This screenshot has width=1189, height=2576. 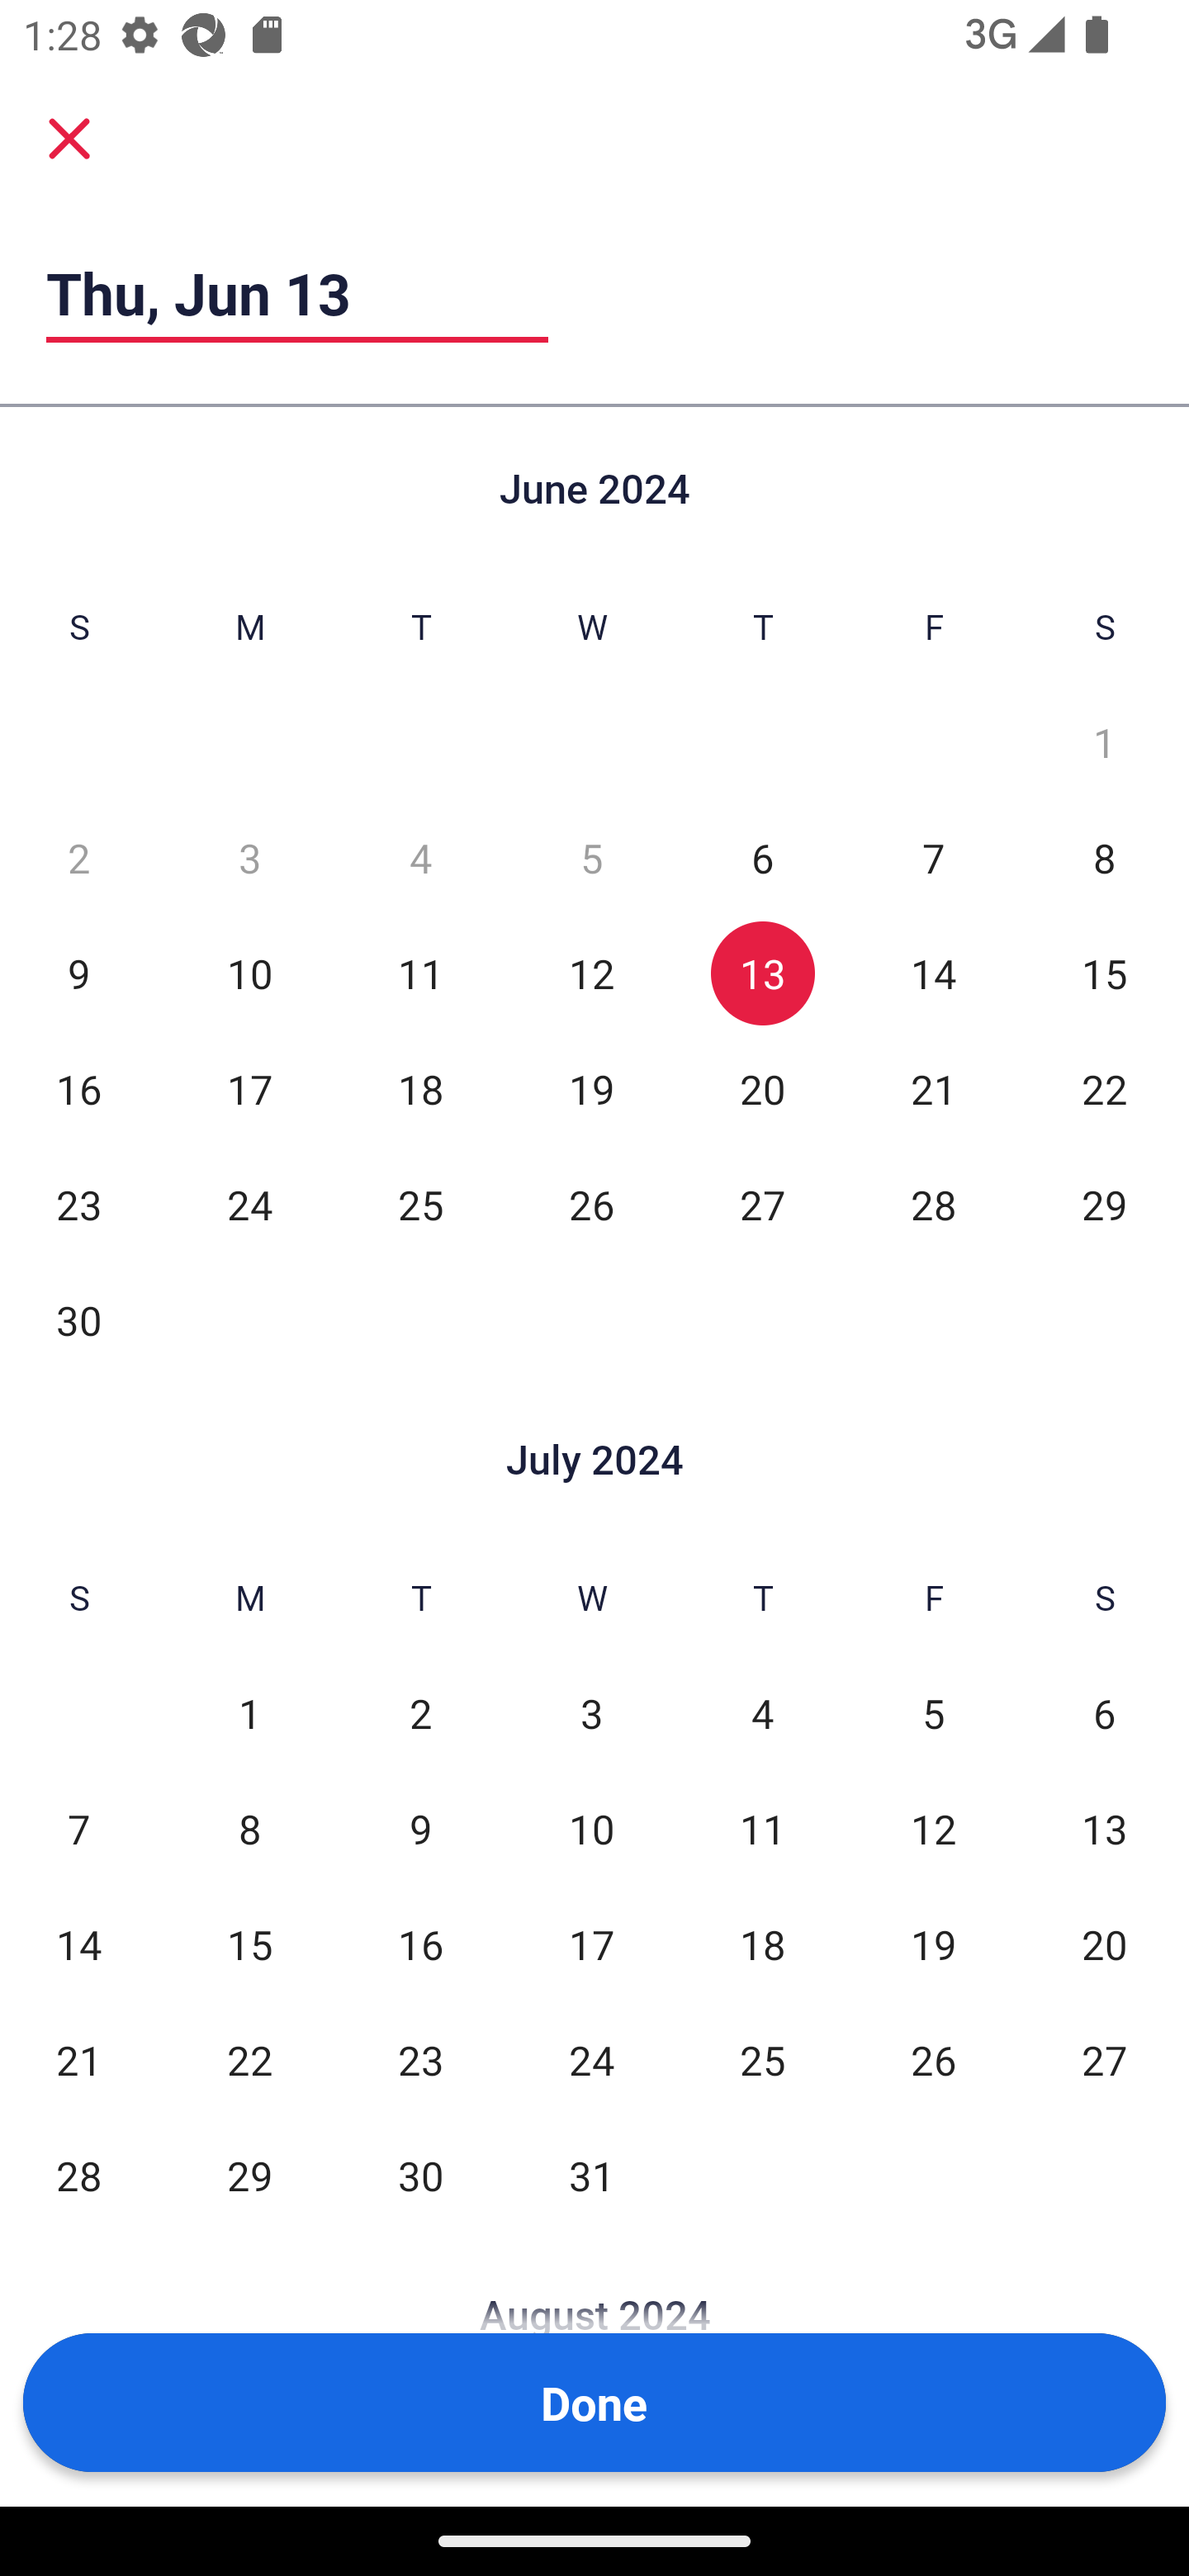 What do you see at coordinates (591, 973) in the screenshot?
I see `12 Wed, Jun 12, Not Selected` at bounding box center [591, 973].